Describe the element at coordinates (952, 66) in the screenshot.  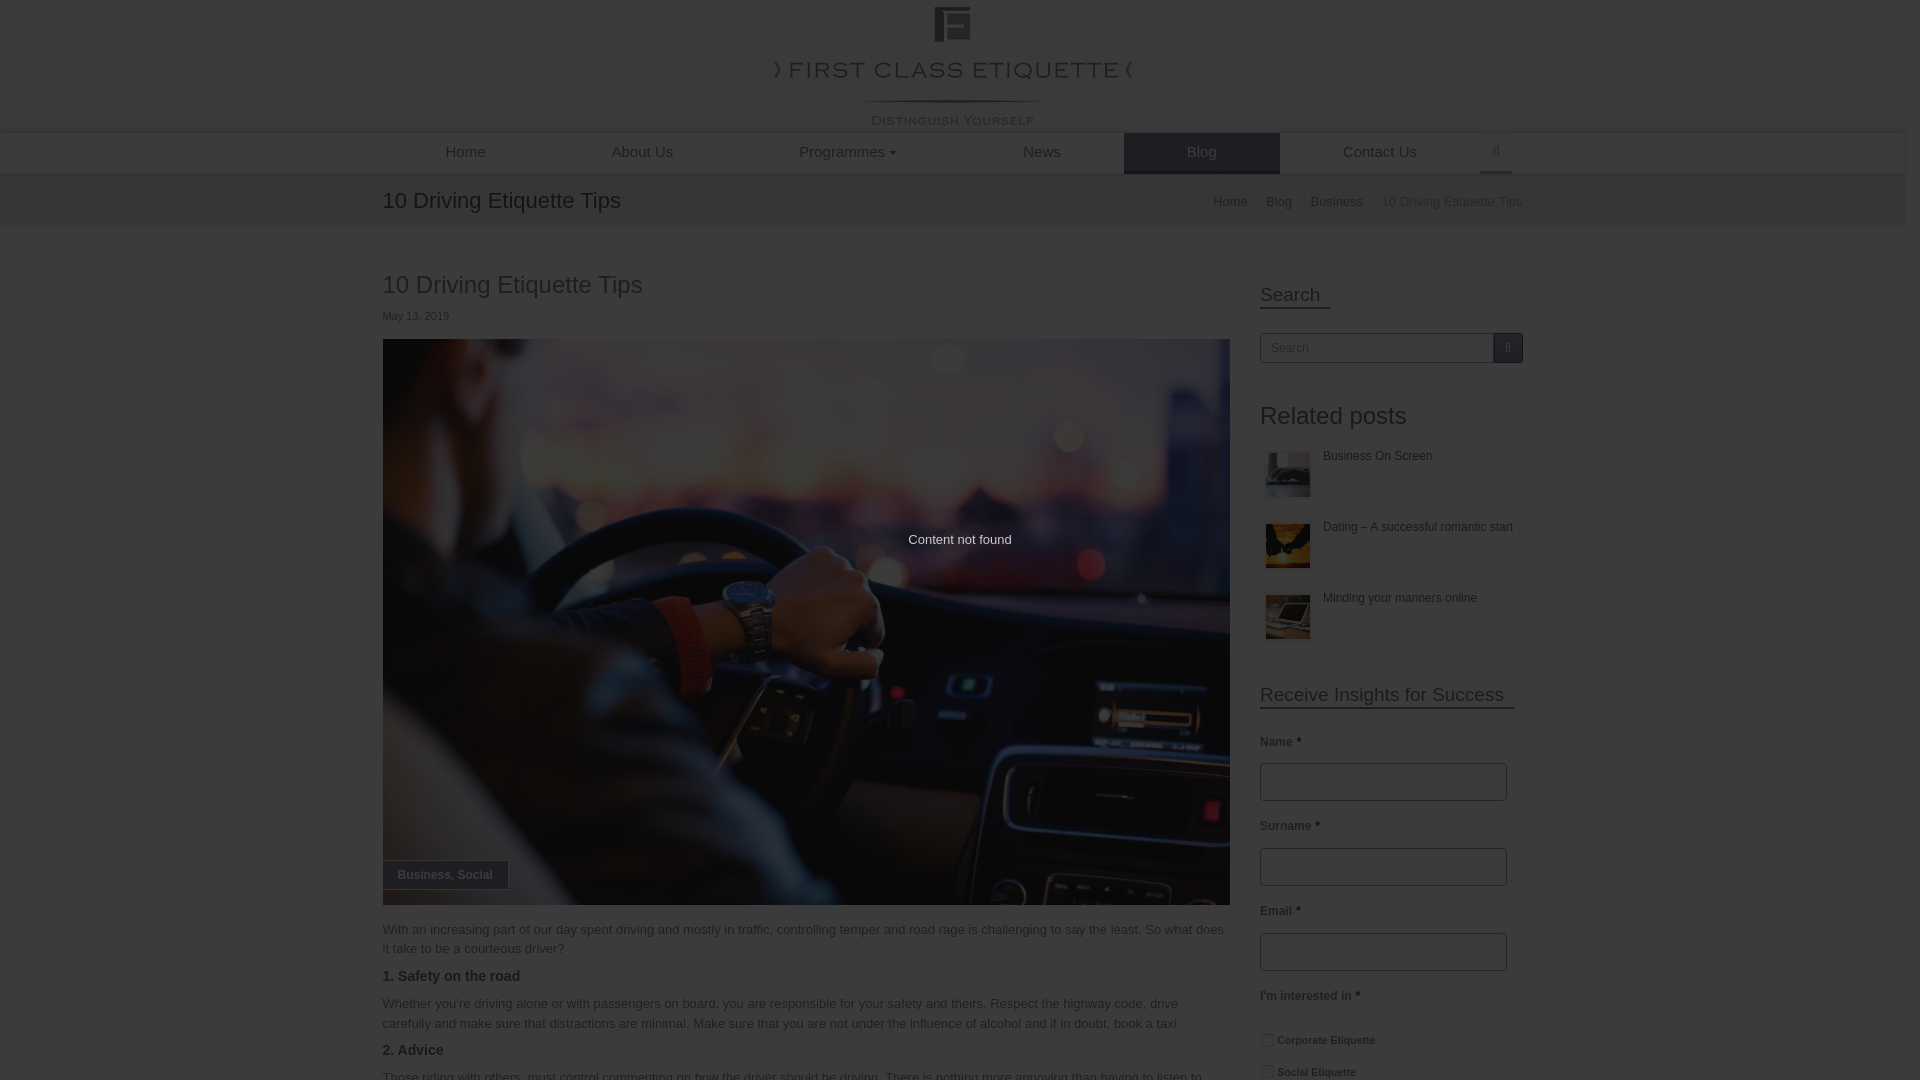
I see `First Class Etiquette` at that location.